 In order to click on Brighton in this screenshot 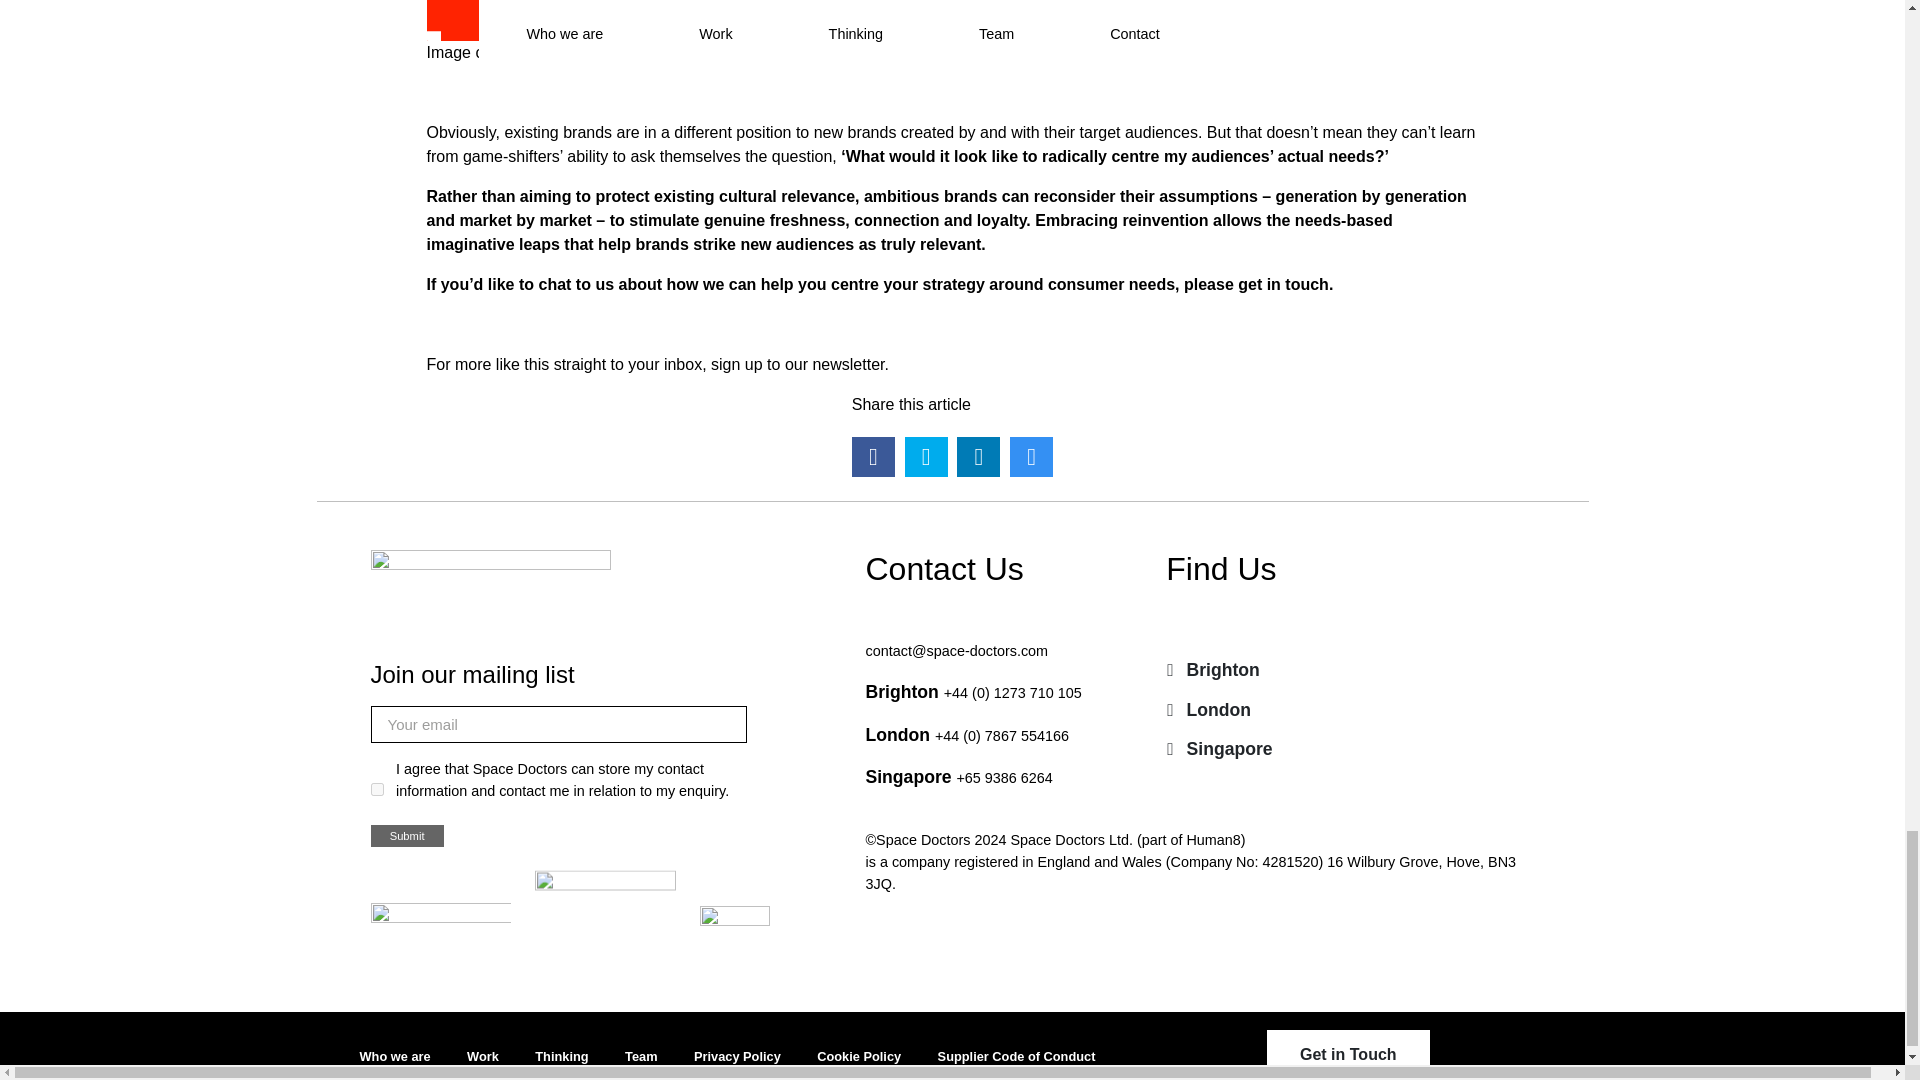, I will do `click(1213, 669)`.